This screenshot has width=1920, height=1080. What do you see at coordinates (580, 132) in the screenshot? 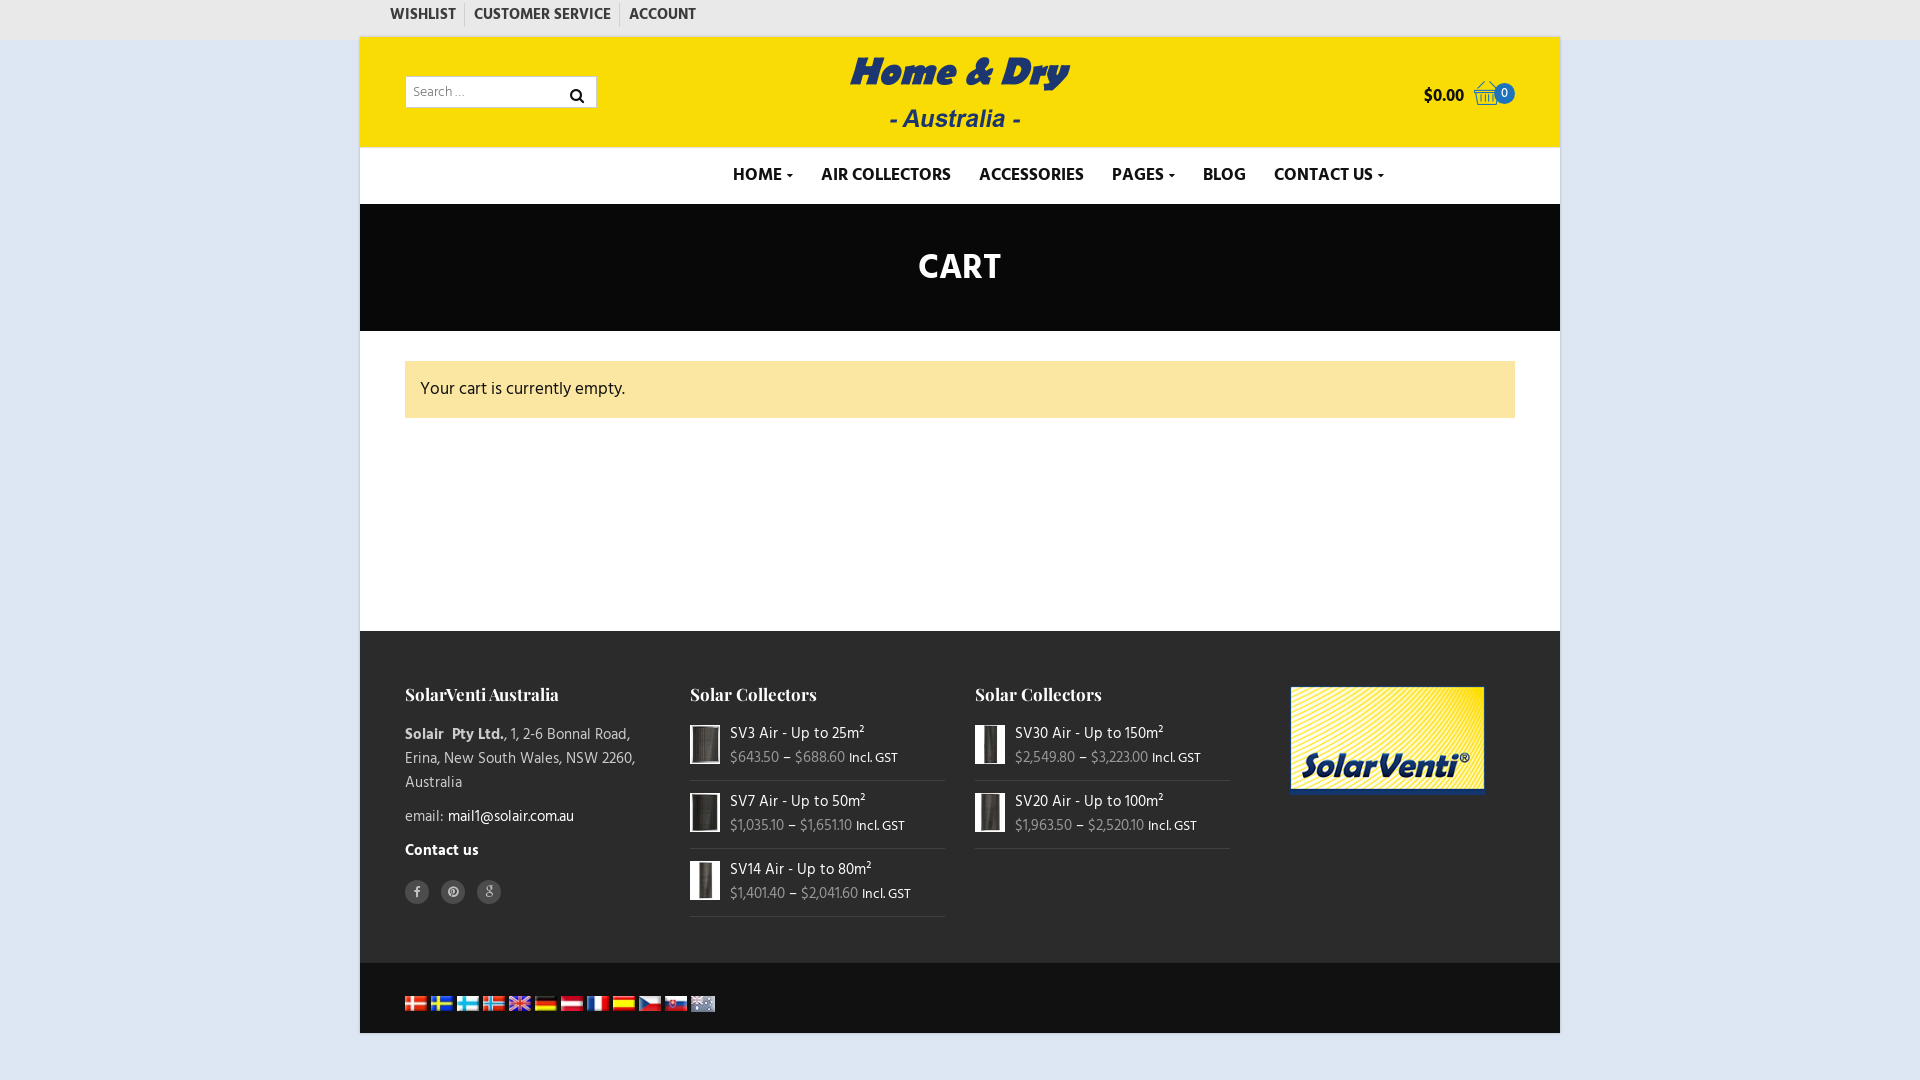
I see `Search` at bounding box center [580, 132].